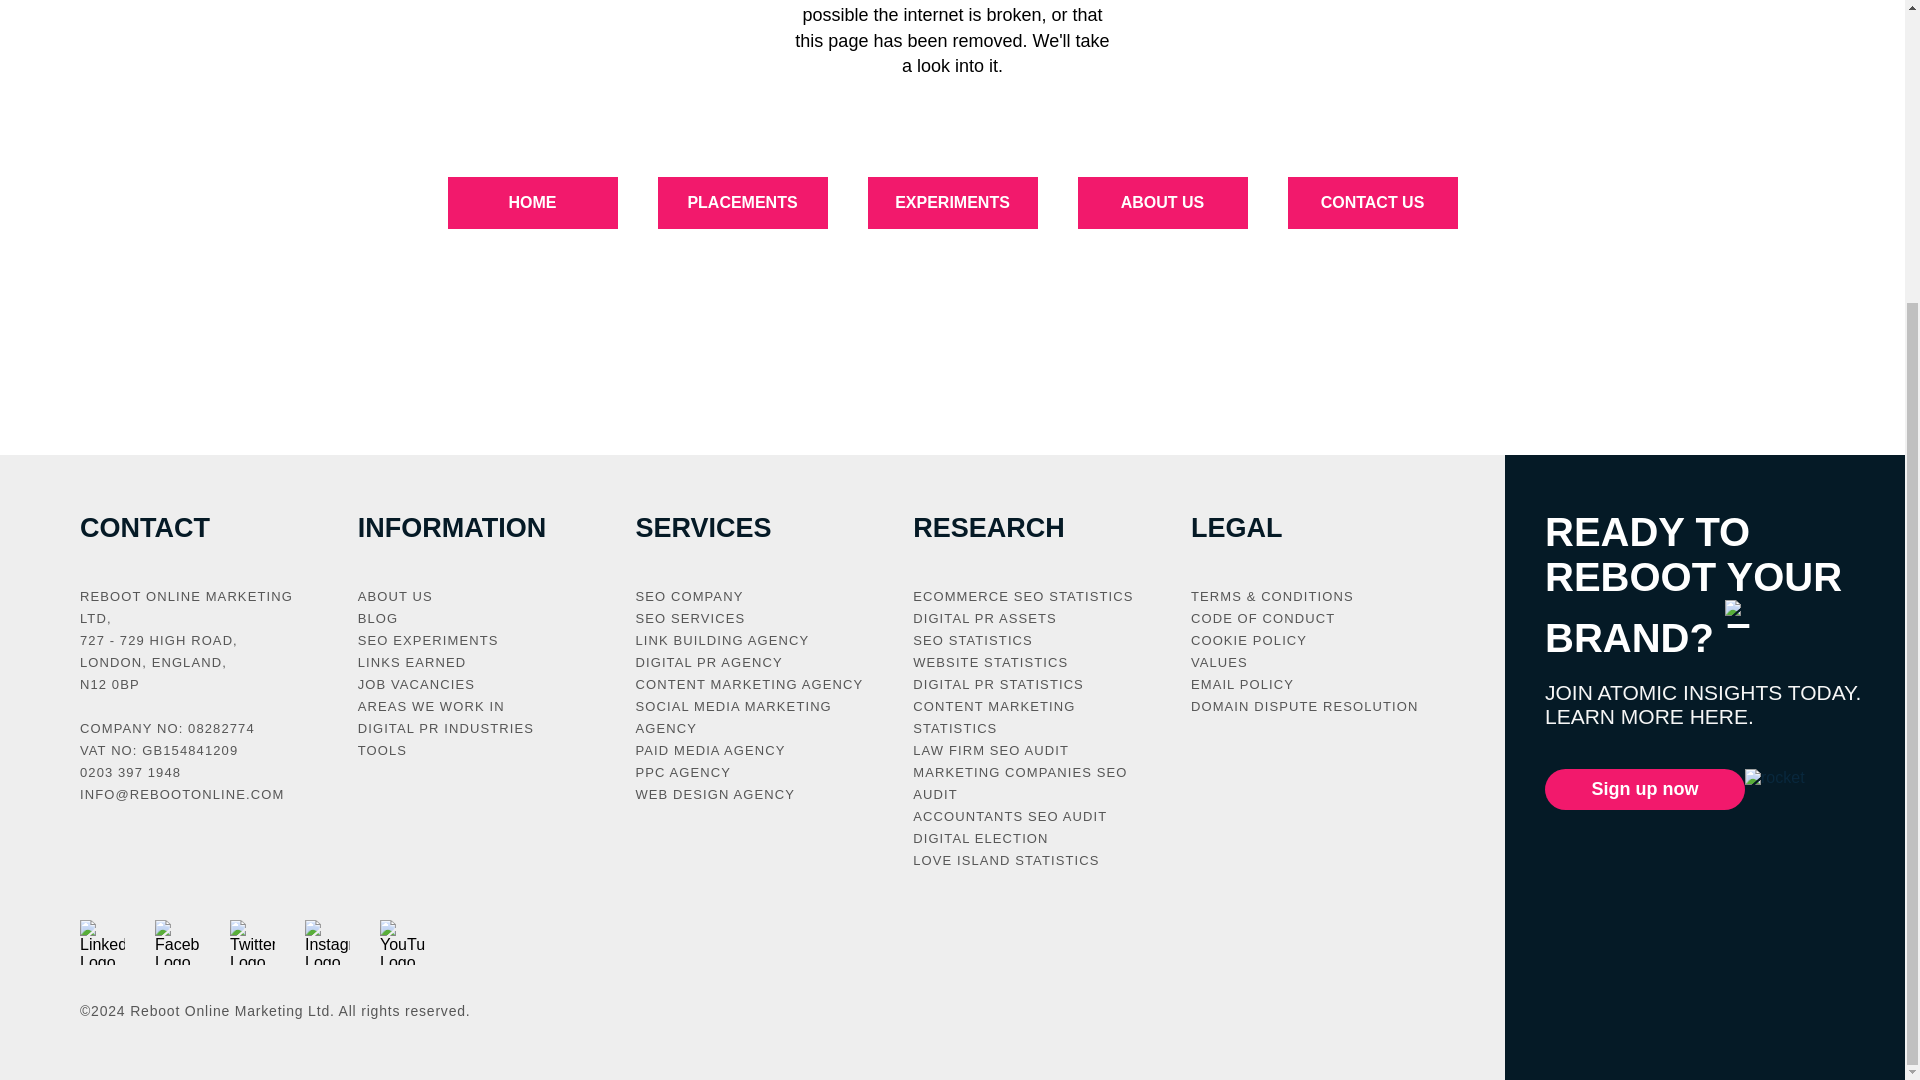 This screenshot has width=1920, height=1080. Describe the element at coordinates (1162, 202) in the screenshot. I see `About Us` at that location.